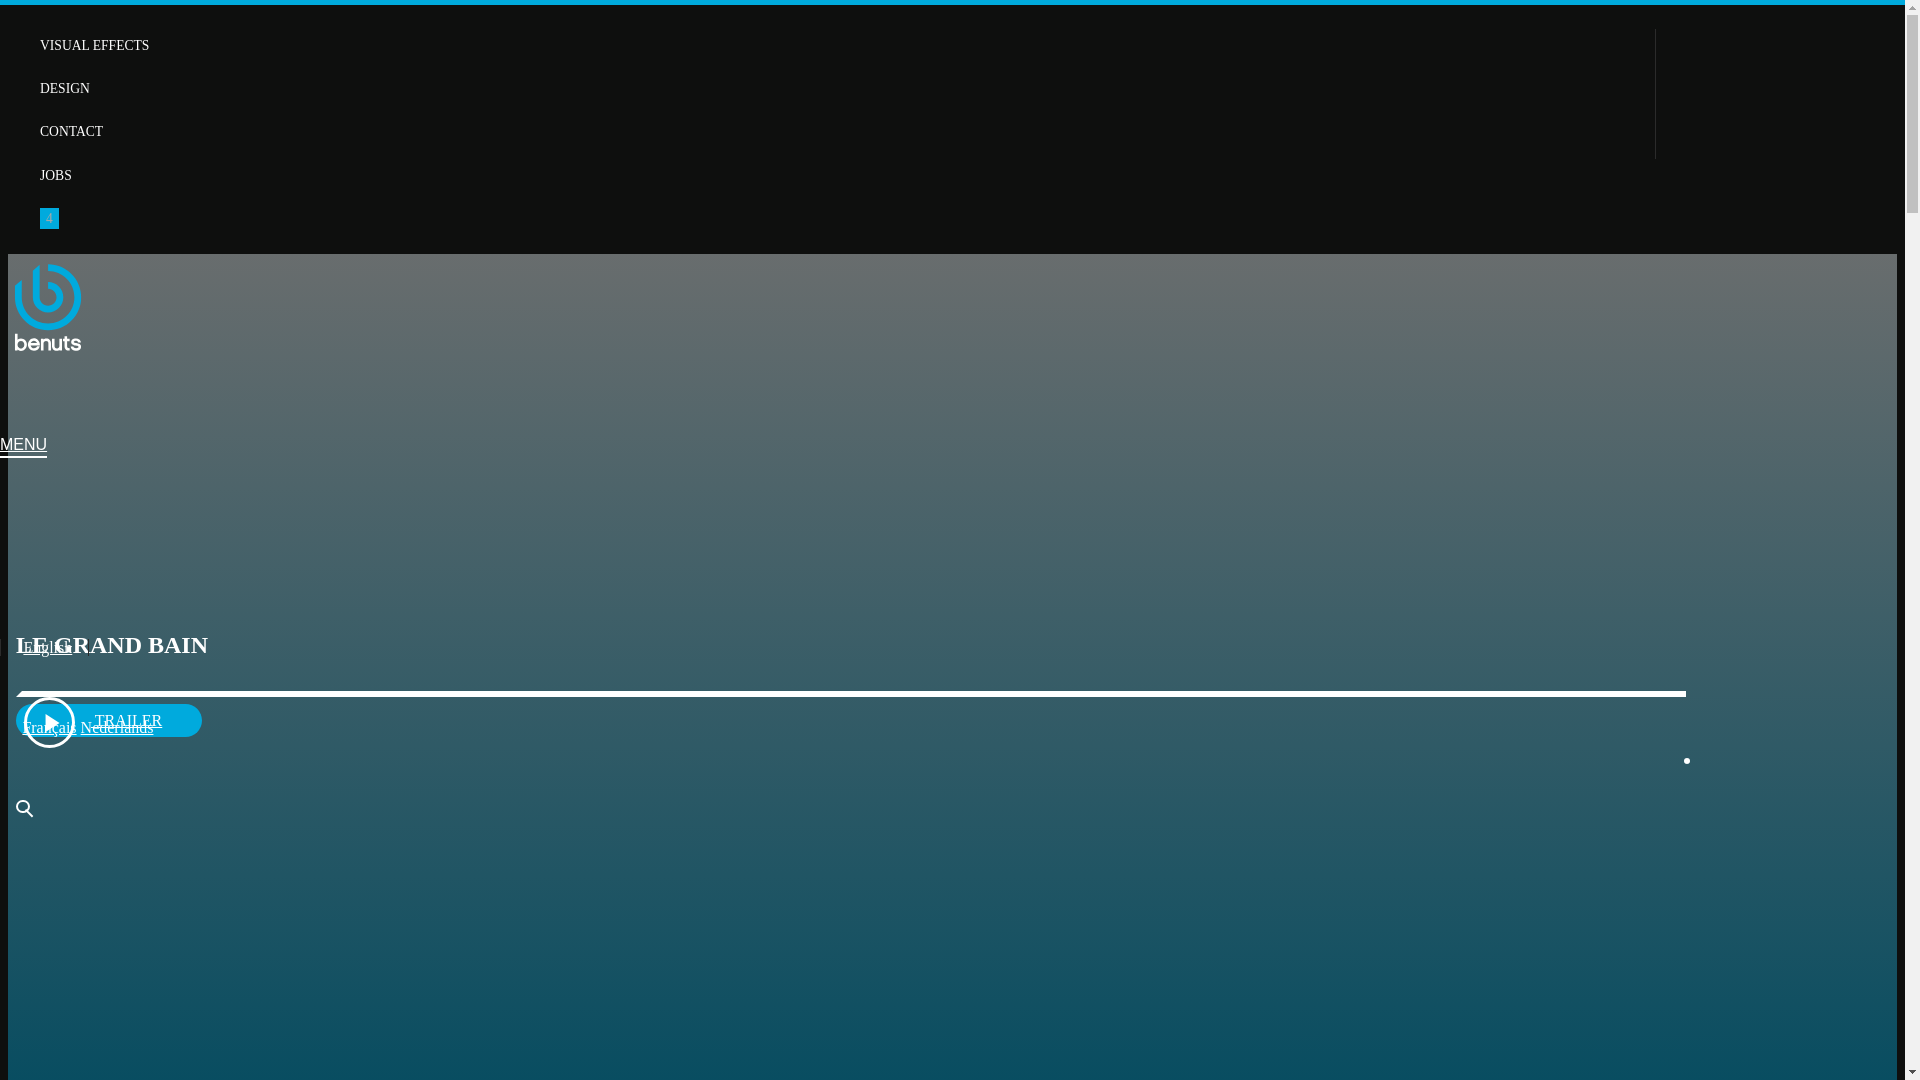 Image resolution: width=1920 pixels, height=1080 pixels. What do you see at coordinates (20, 546) in the screenshot?
I see `Instagram` at bounding box center [20, 546].